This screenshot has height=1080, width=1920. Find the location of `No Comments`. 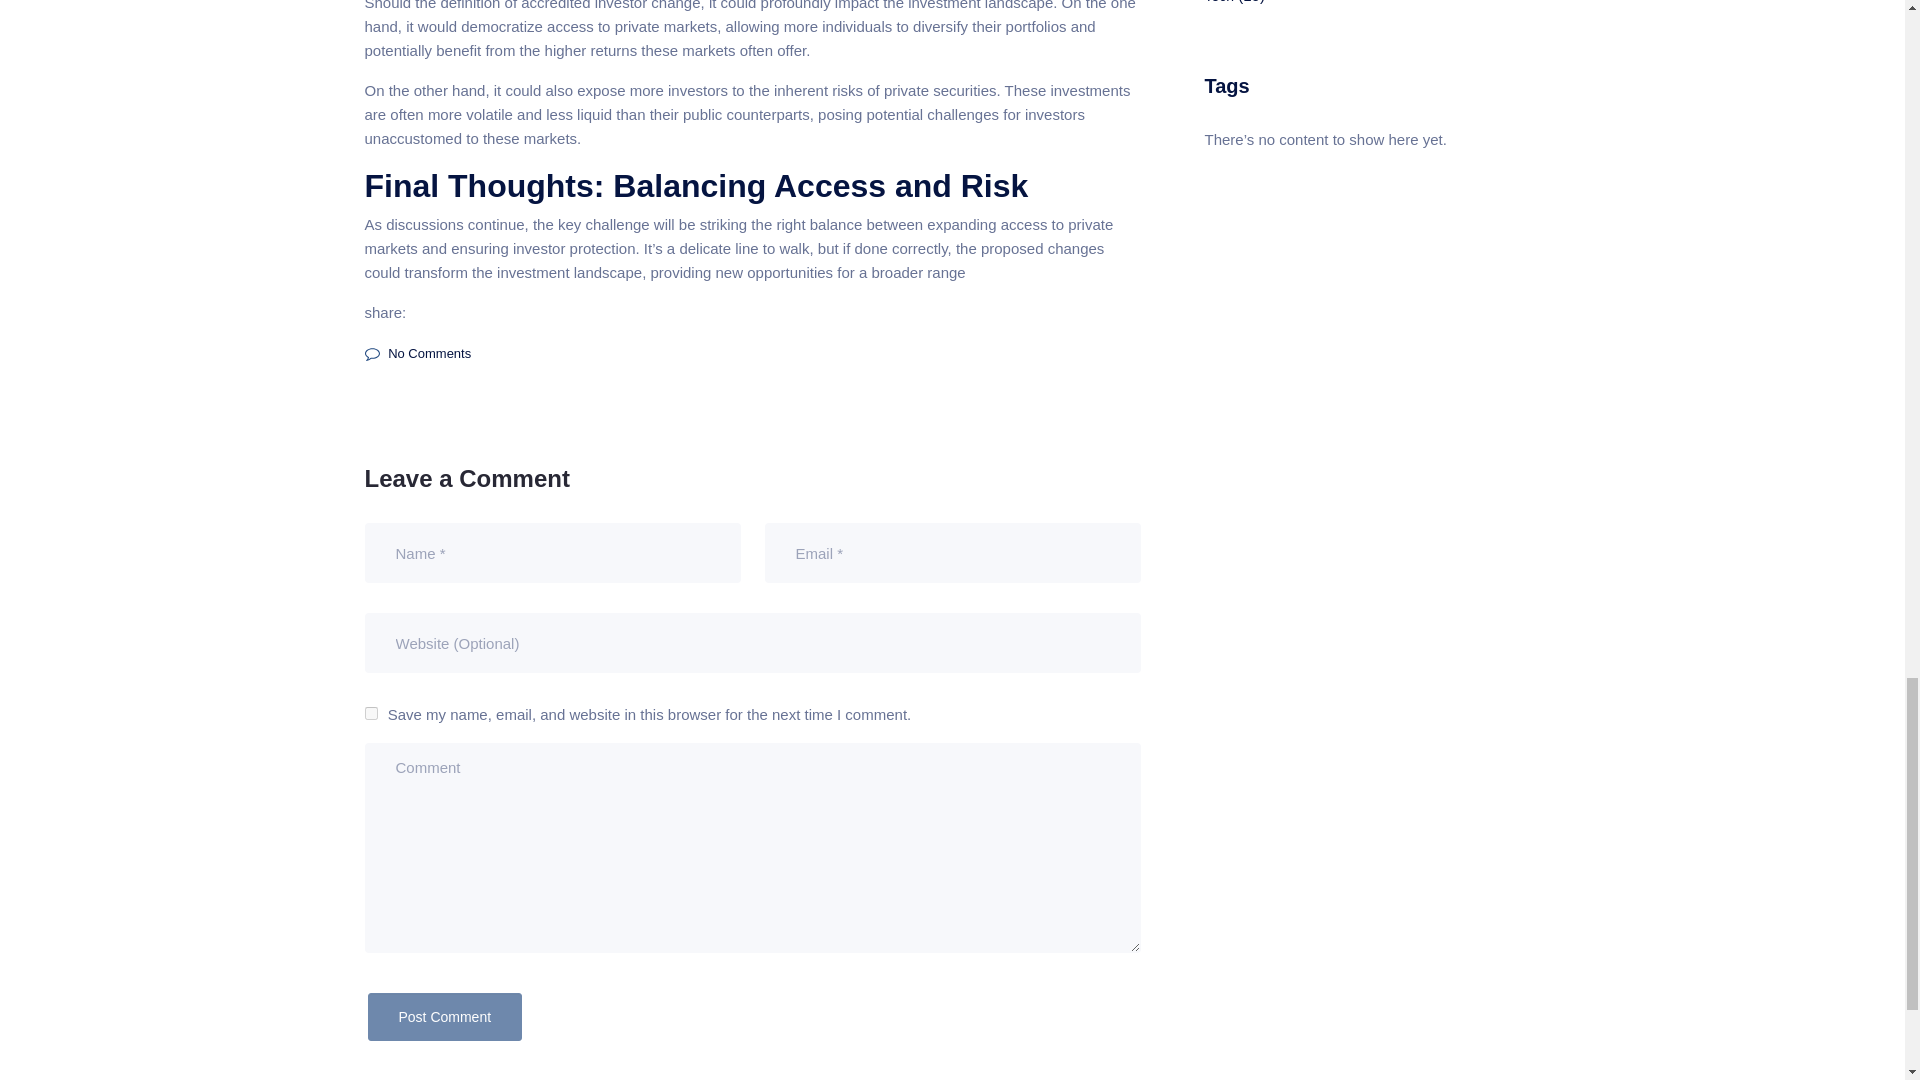

No Comments is located at coordinates (417, 352).